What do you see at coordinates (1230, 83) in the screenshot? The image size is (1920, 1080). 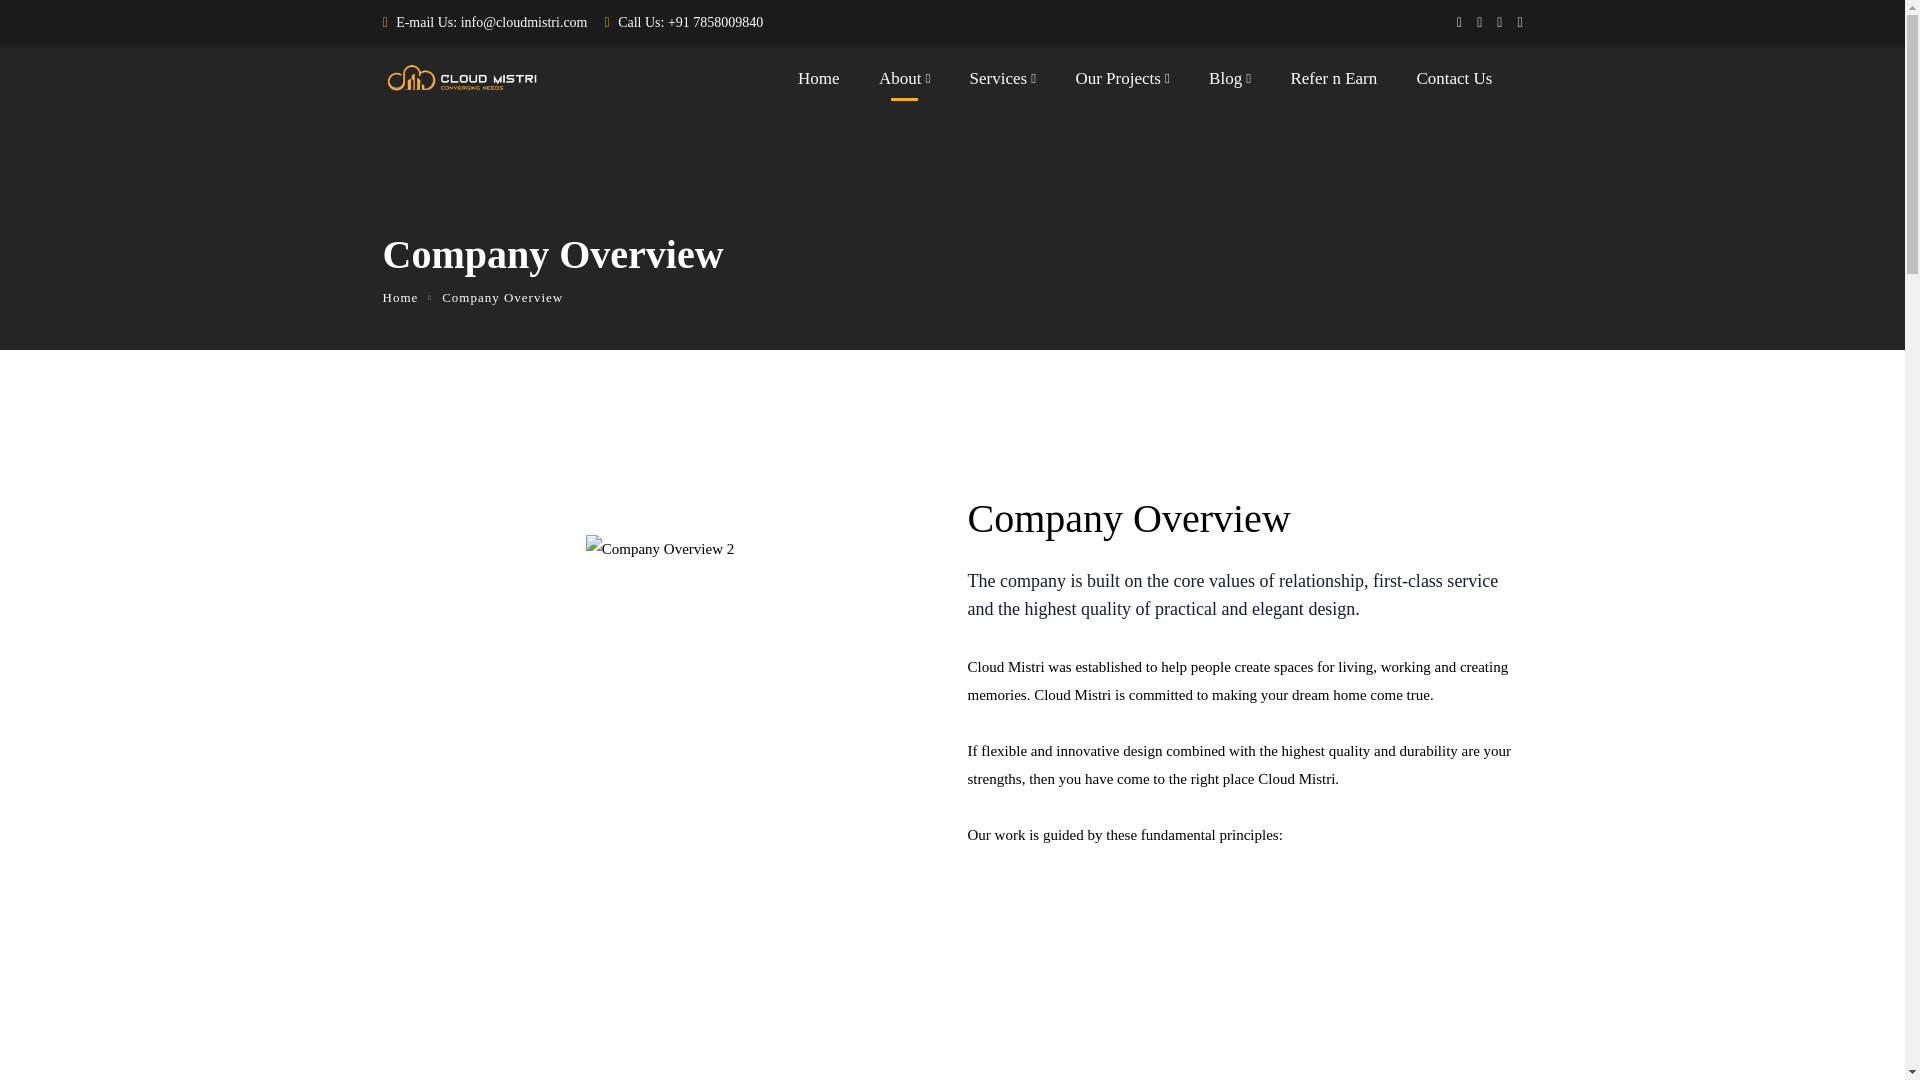 I see `Blog` at bounding box center [1230, 83].